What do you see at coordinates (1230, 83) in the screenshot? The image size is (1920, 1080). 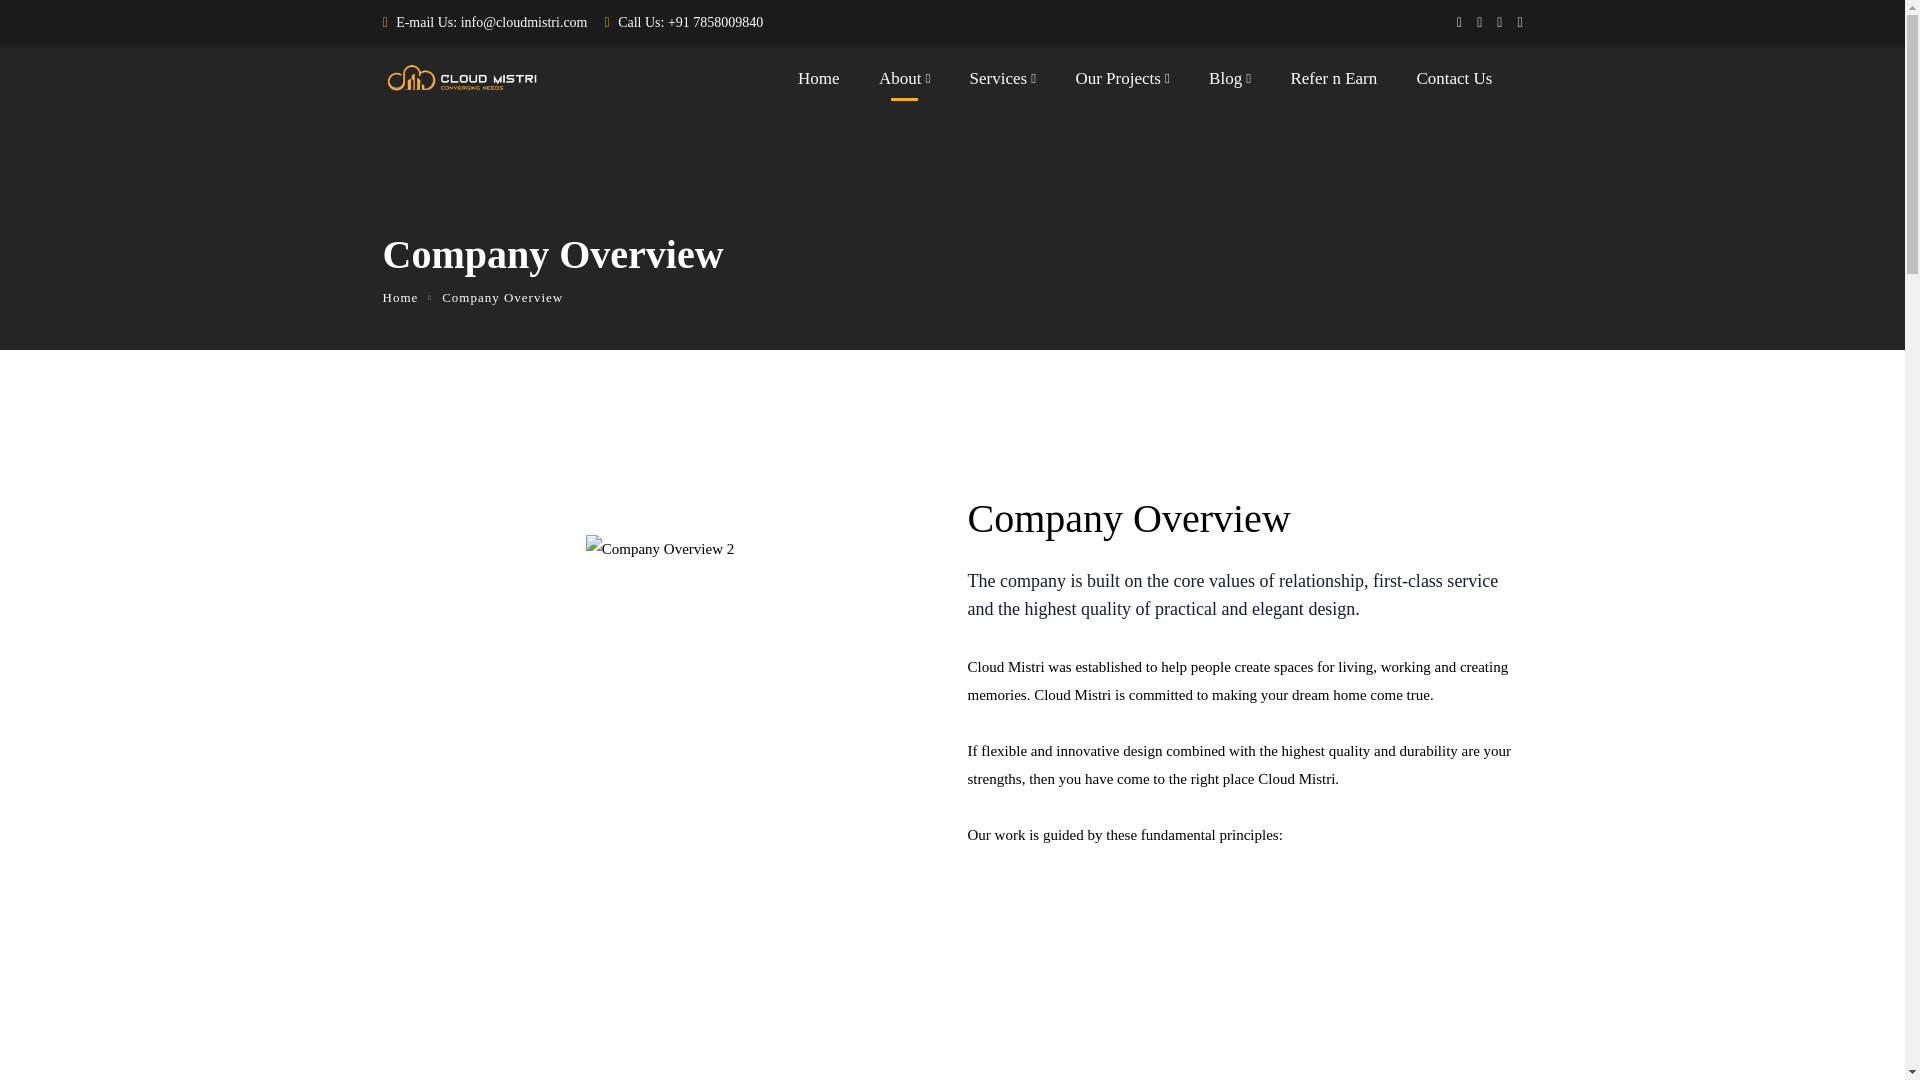 I see `Blog` at bounding box center [1230, 83].